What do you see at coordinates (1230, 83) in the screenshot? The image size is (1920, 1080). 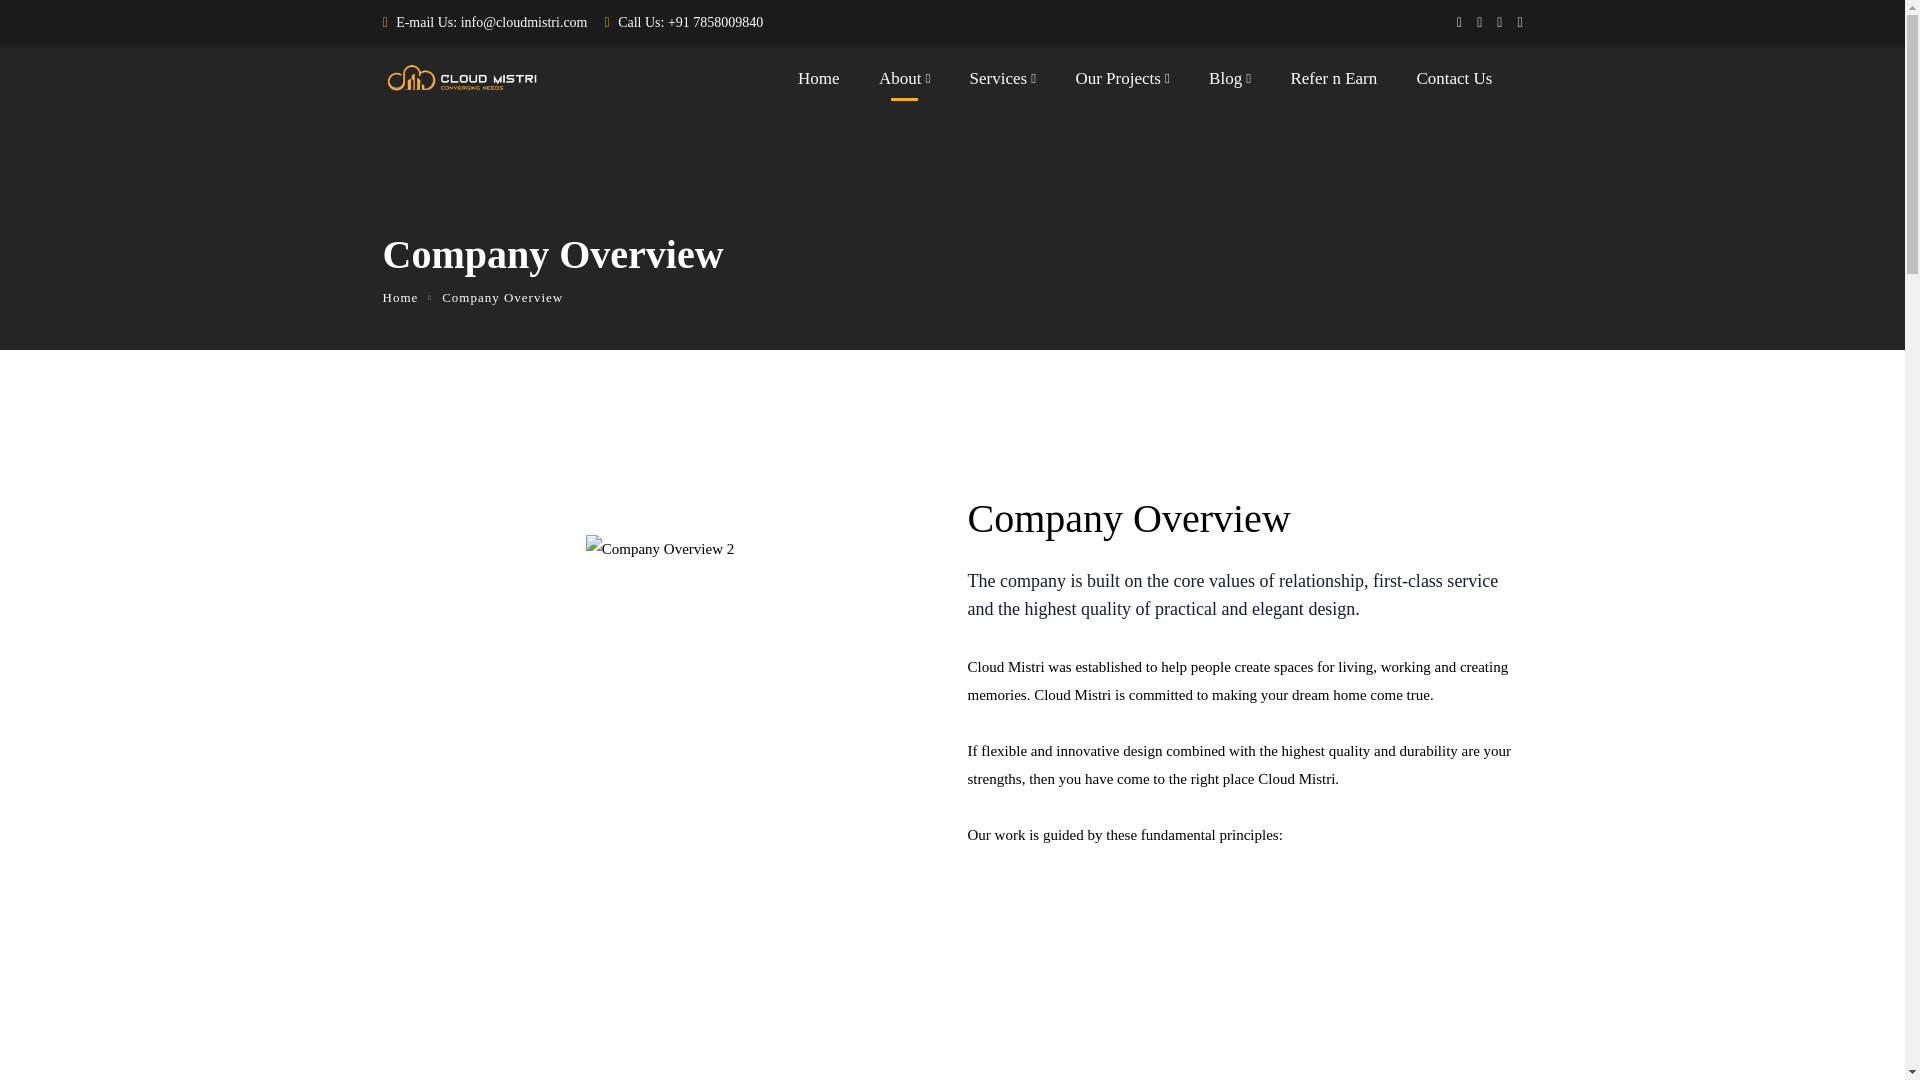 I see `Blog` at bounding box center [1230, 83].